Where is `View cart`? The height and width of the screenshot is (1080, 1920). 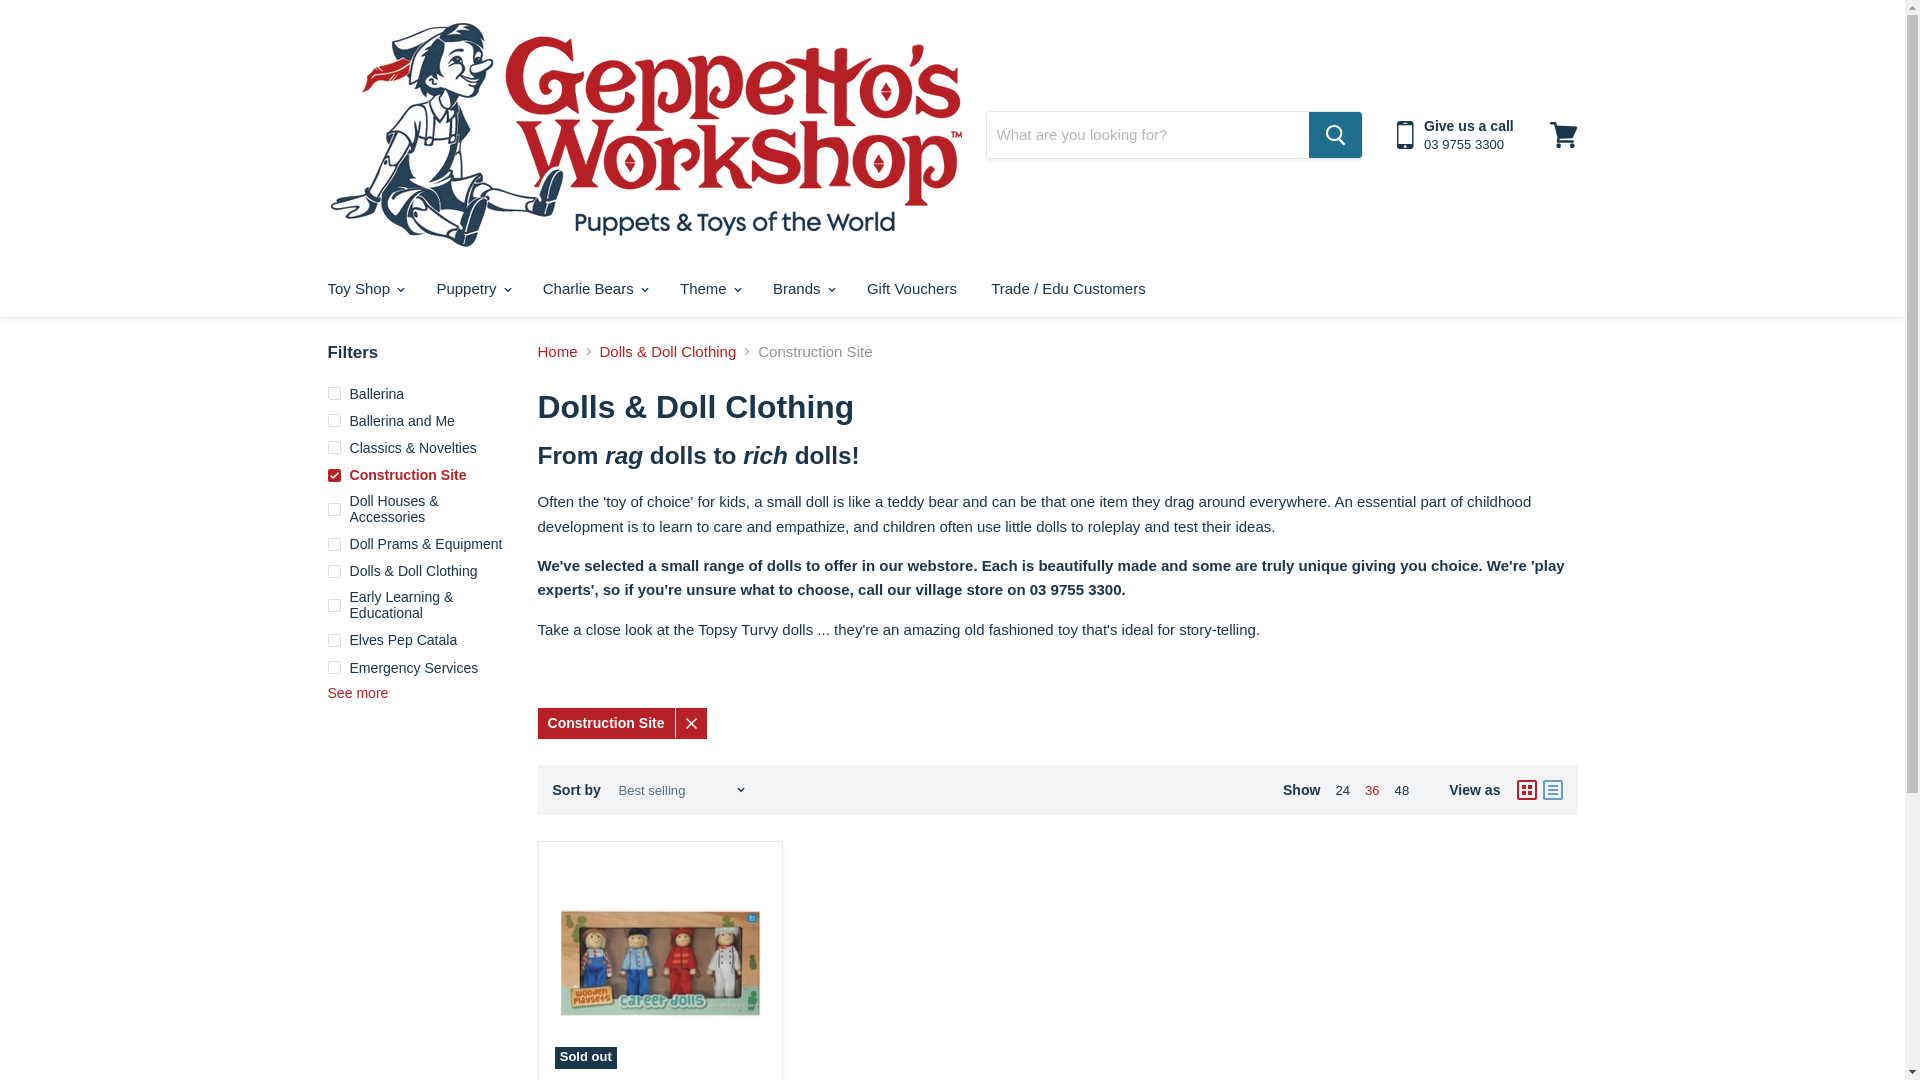
View cart is located at coordinates (1563, 134).